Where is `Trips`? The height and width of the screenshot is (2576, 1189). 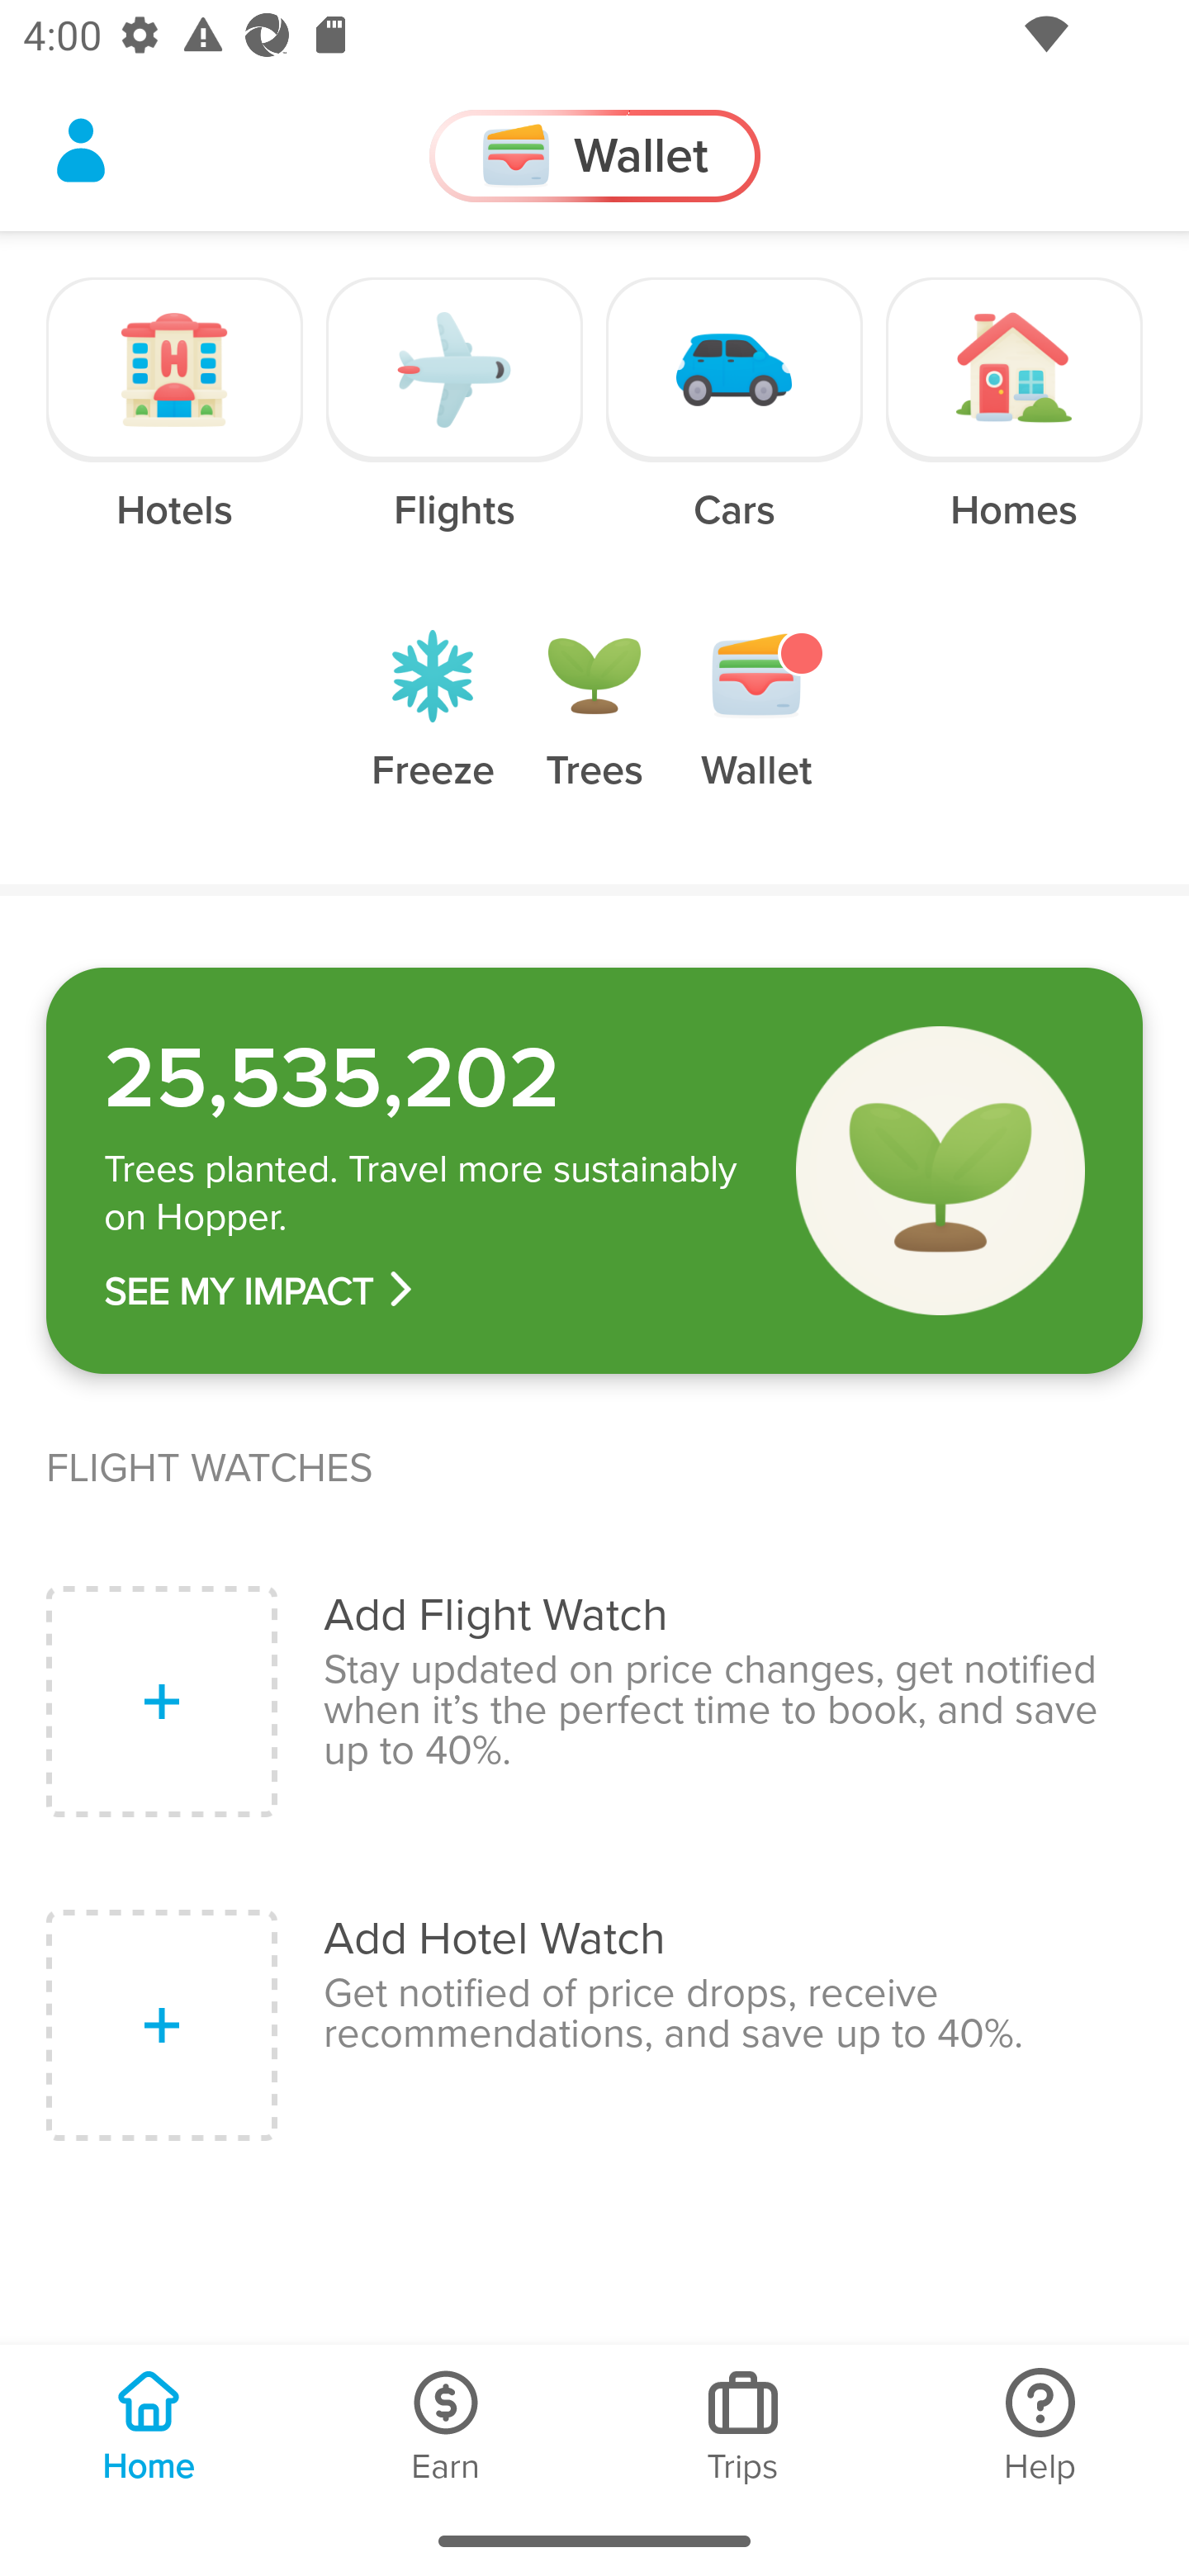 Trips is located at coordinates (743, 2425).